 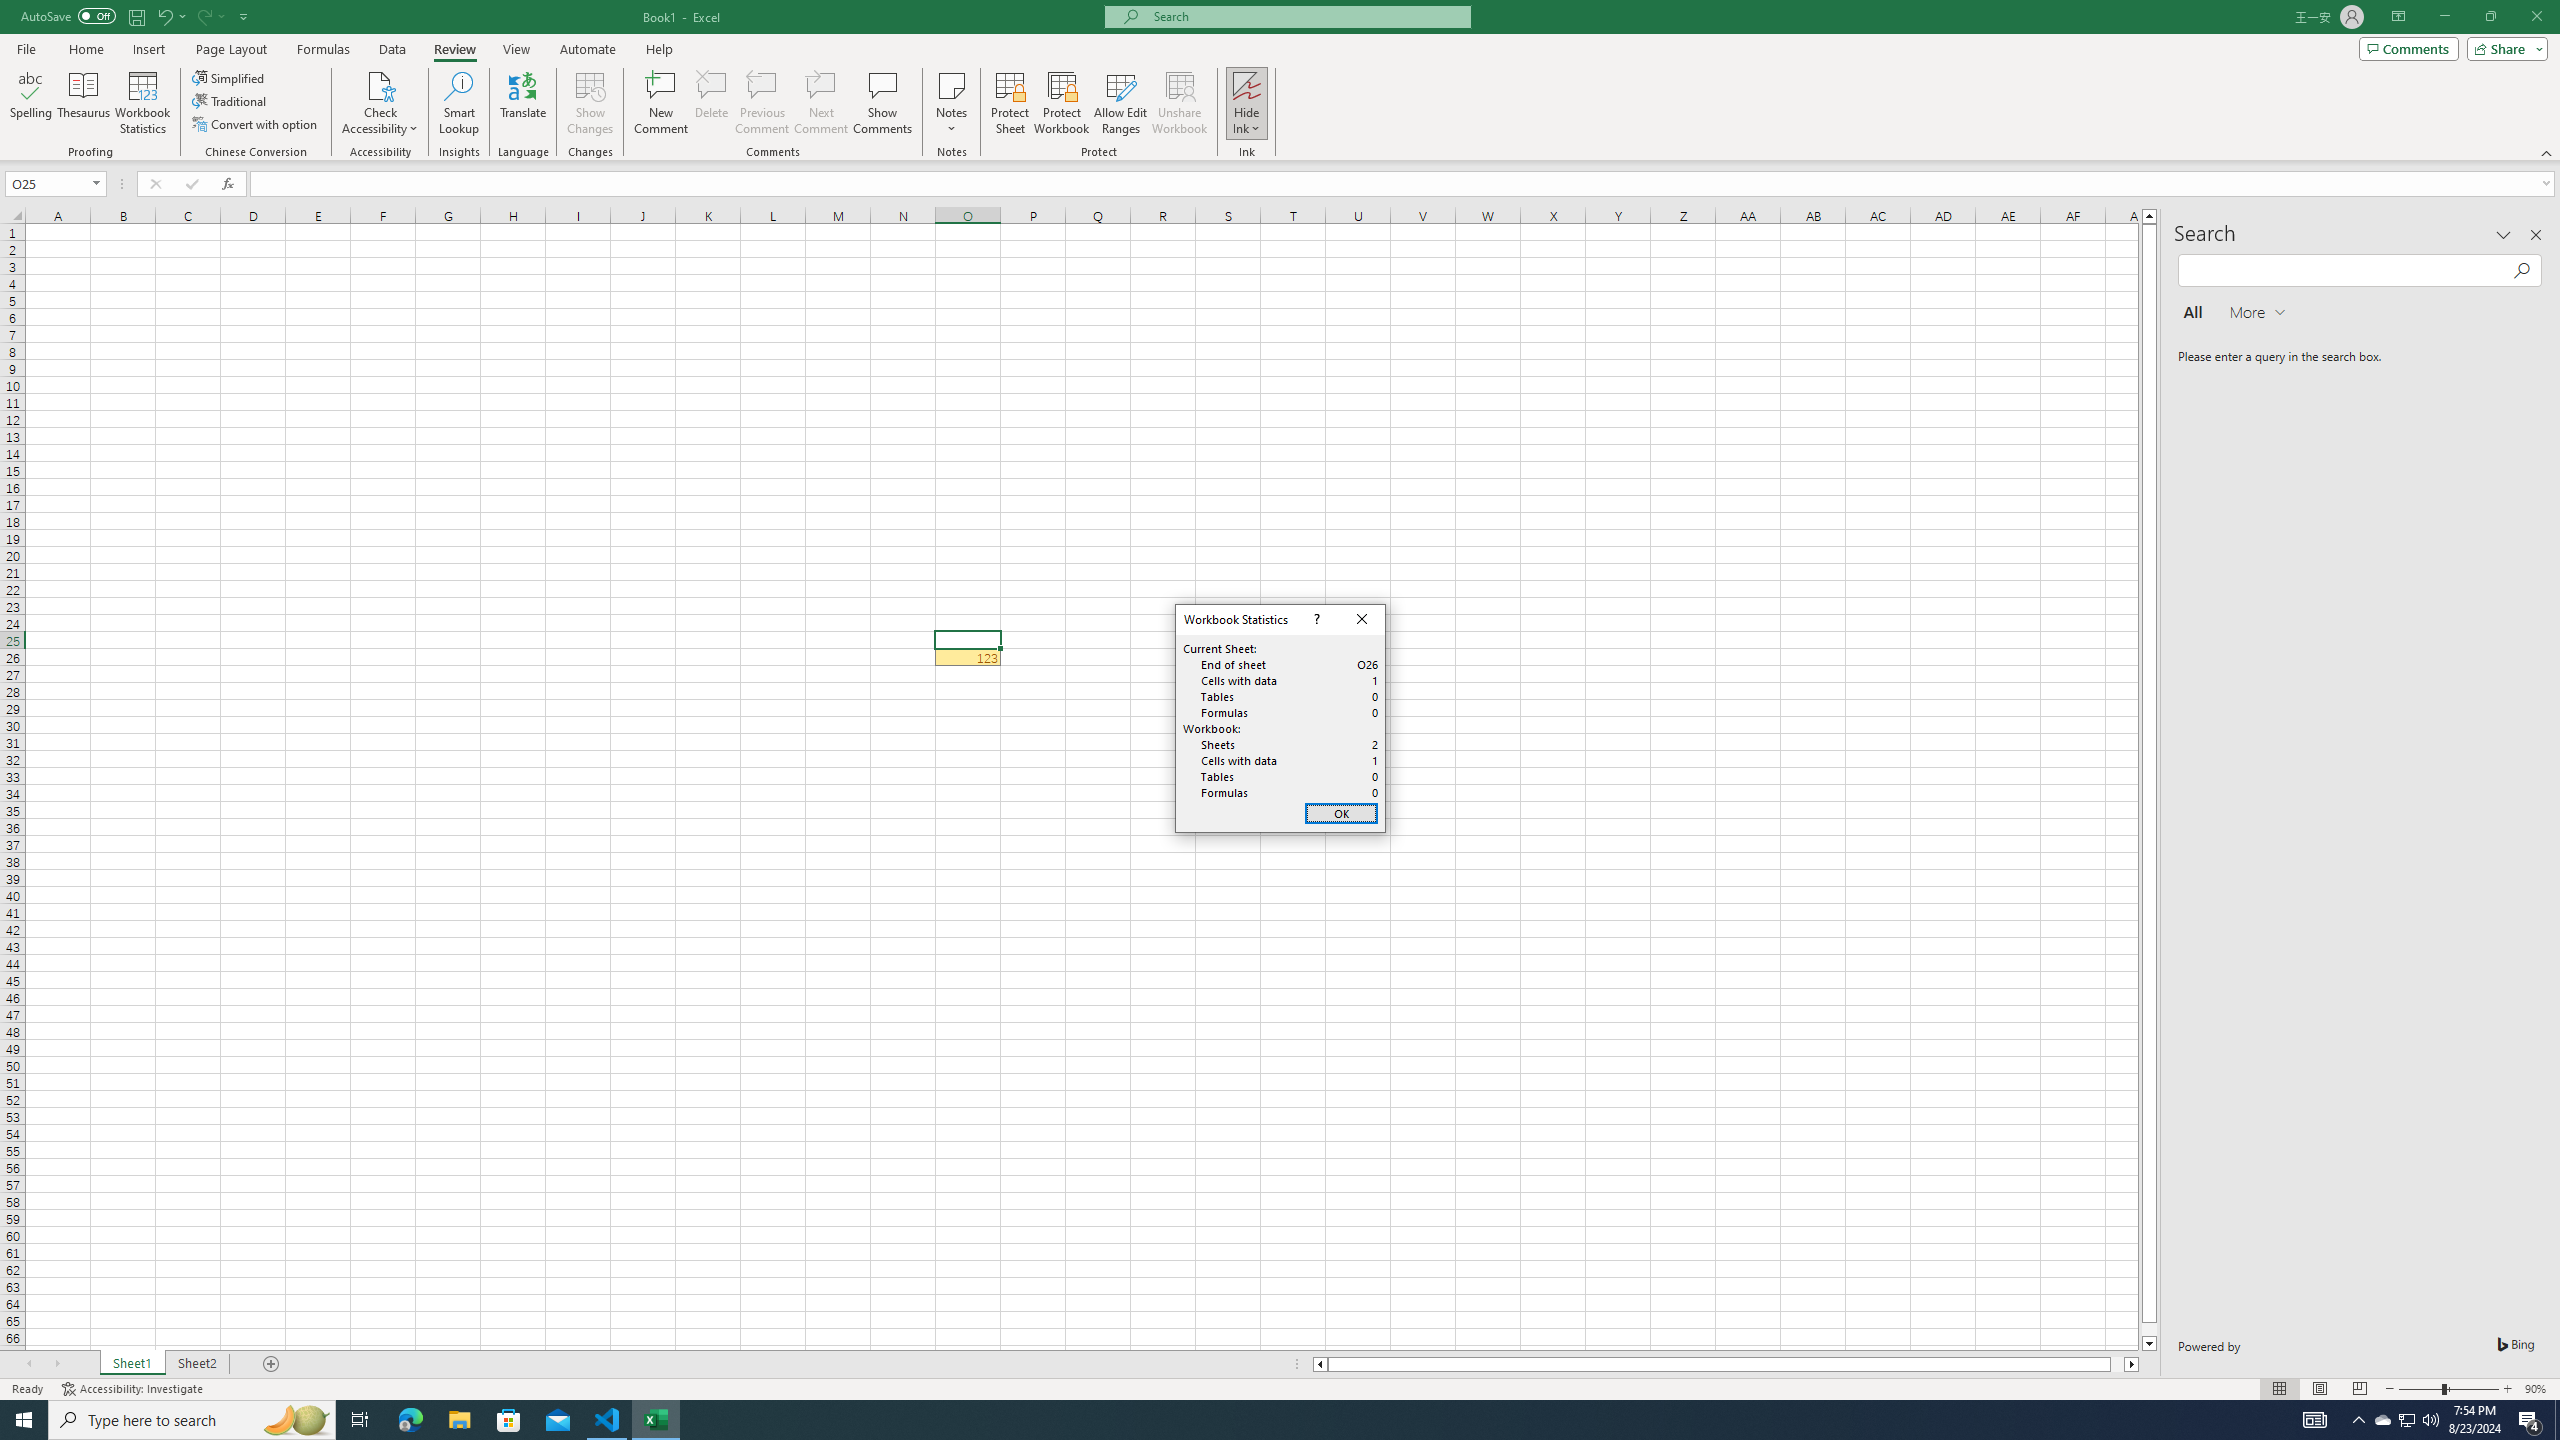 What do you see at coordinates (2430, 1420) in the screenshot?
I see `Q2790: 100%` at bounding box center [2430, 1420].